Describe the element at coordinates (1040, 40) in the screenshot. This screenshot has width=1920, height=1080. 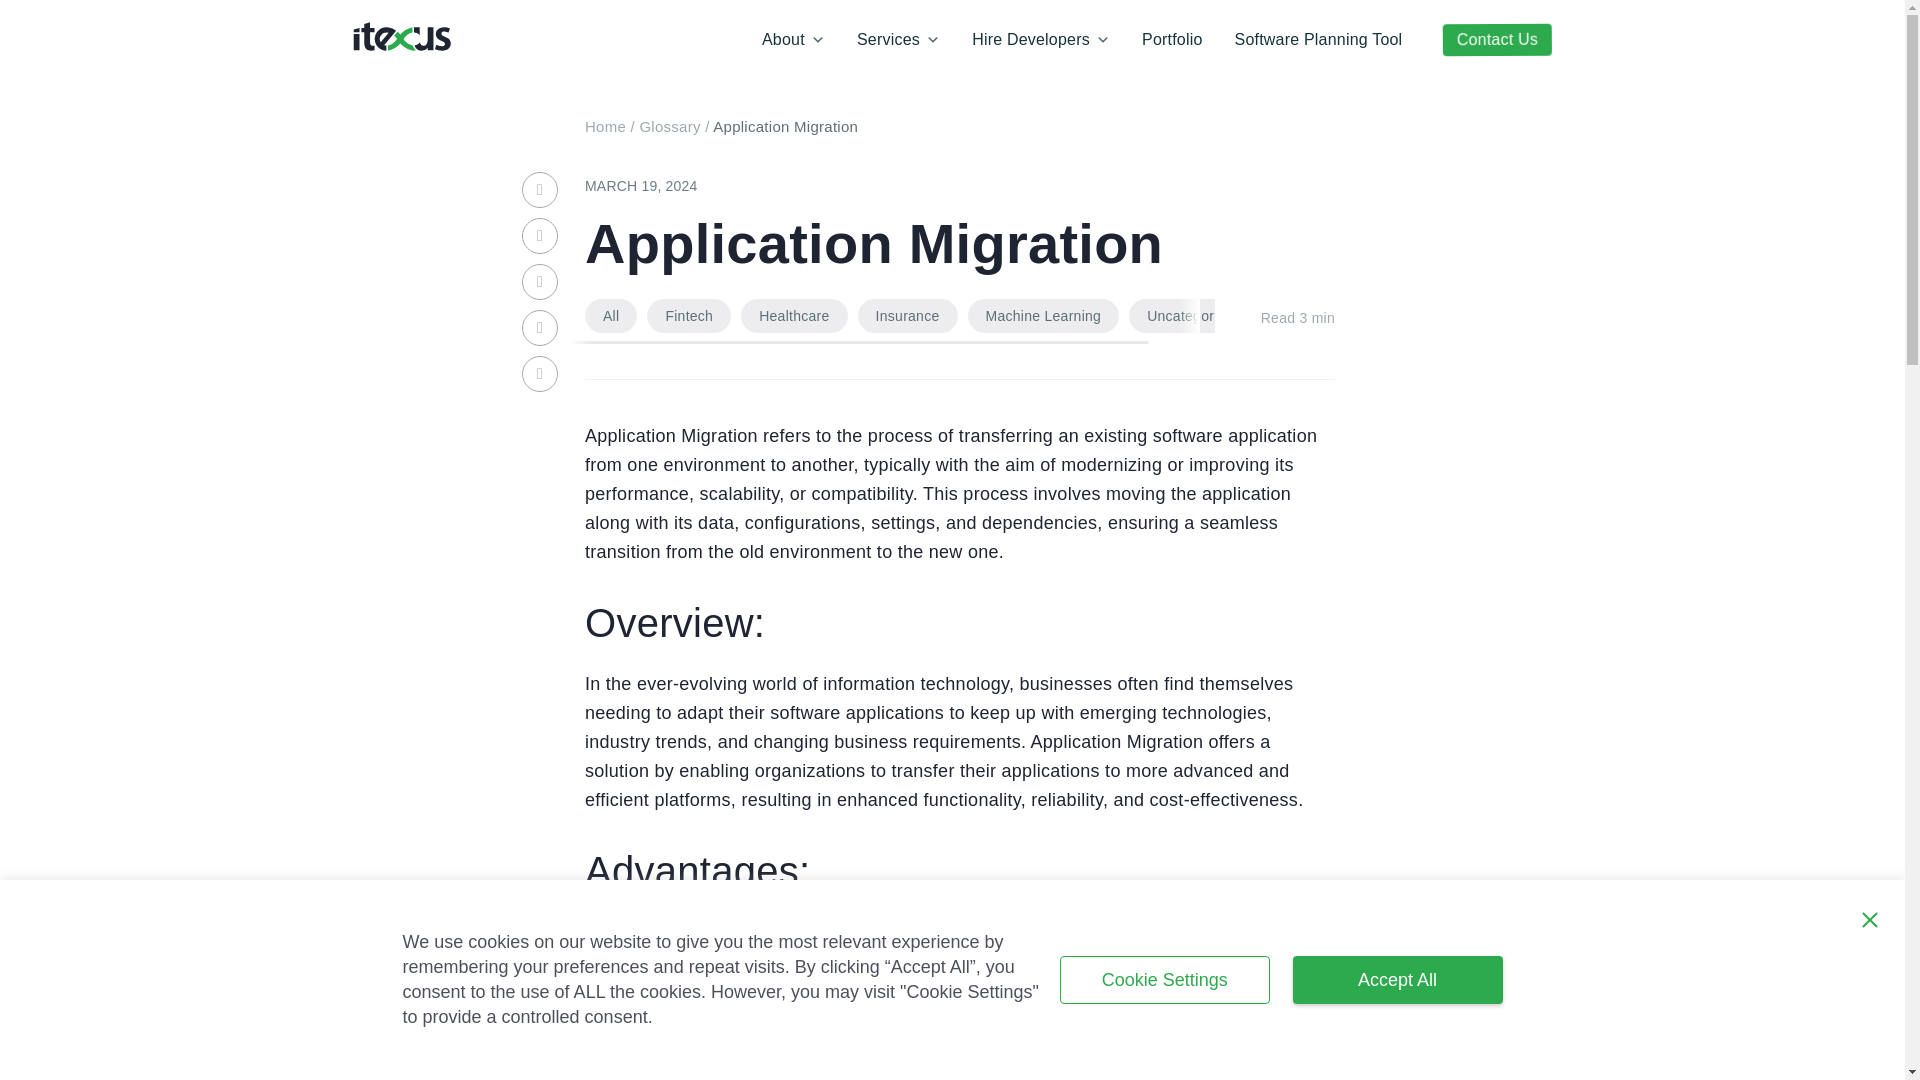
I see `Hire Developers` at that location.